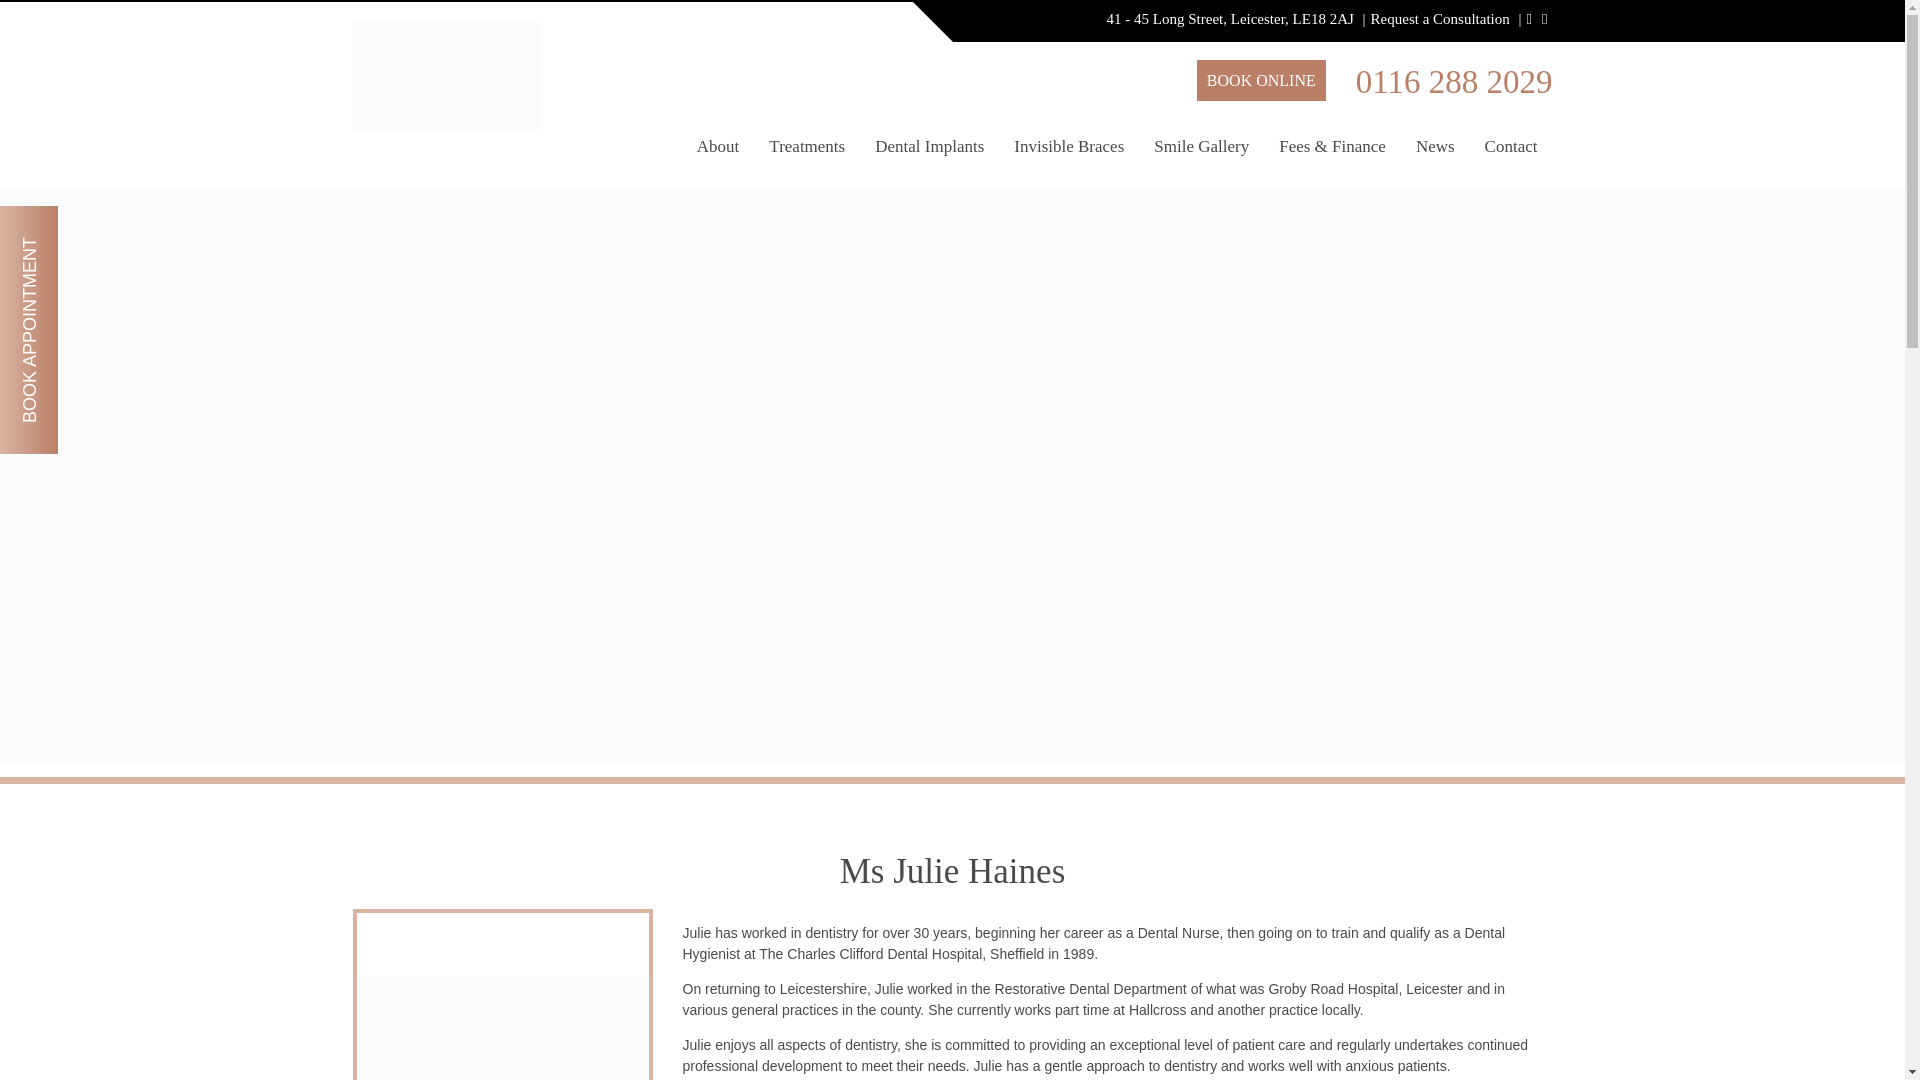 The image size is (1920, 1080). What do you see at coordinates (1200, 155) in the screenshot?
I see `Smile Gallery` at bounding box center [1200, 155].